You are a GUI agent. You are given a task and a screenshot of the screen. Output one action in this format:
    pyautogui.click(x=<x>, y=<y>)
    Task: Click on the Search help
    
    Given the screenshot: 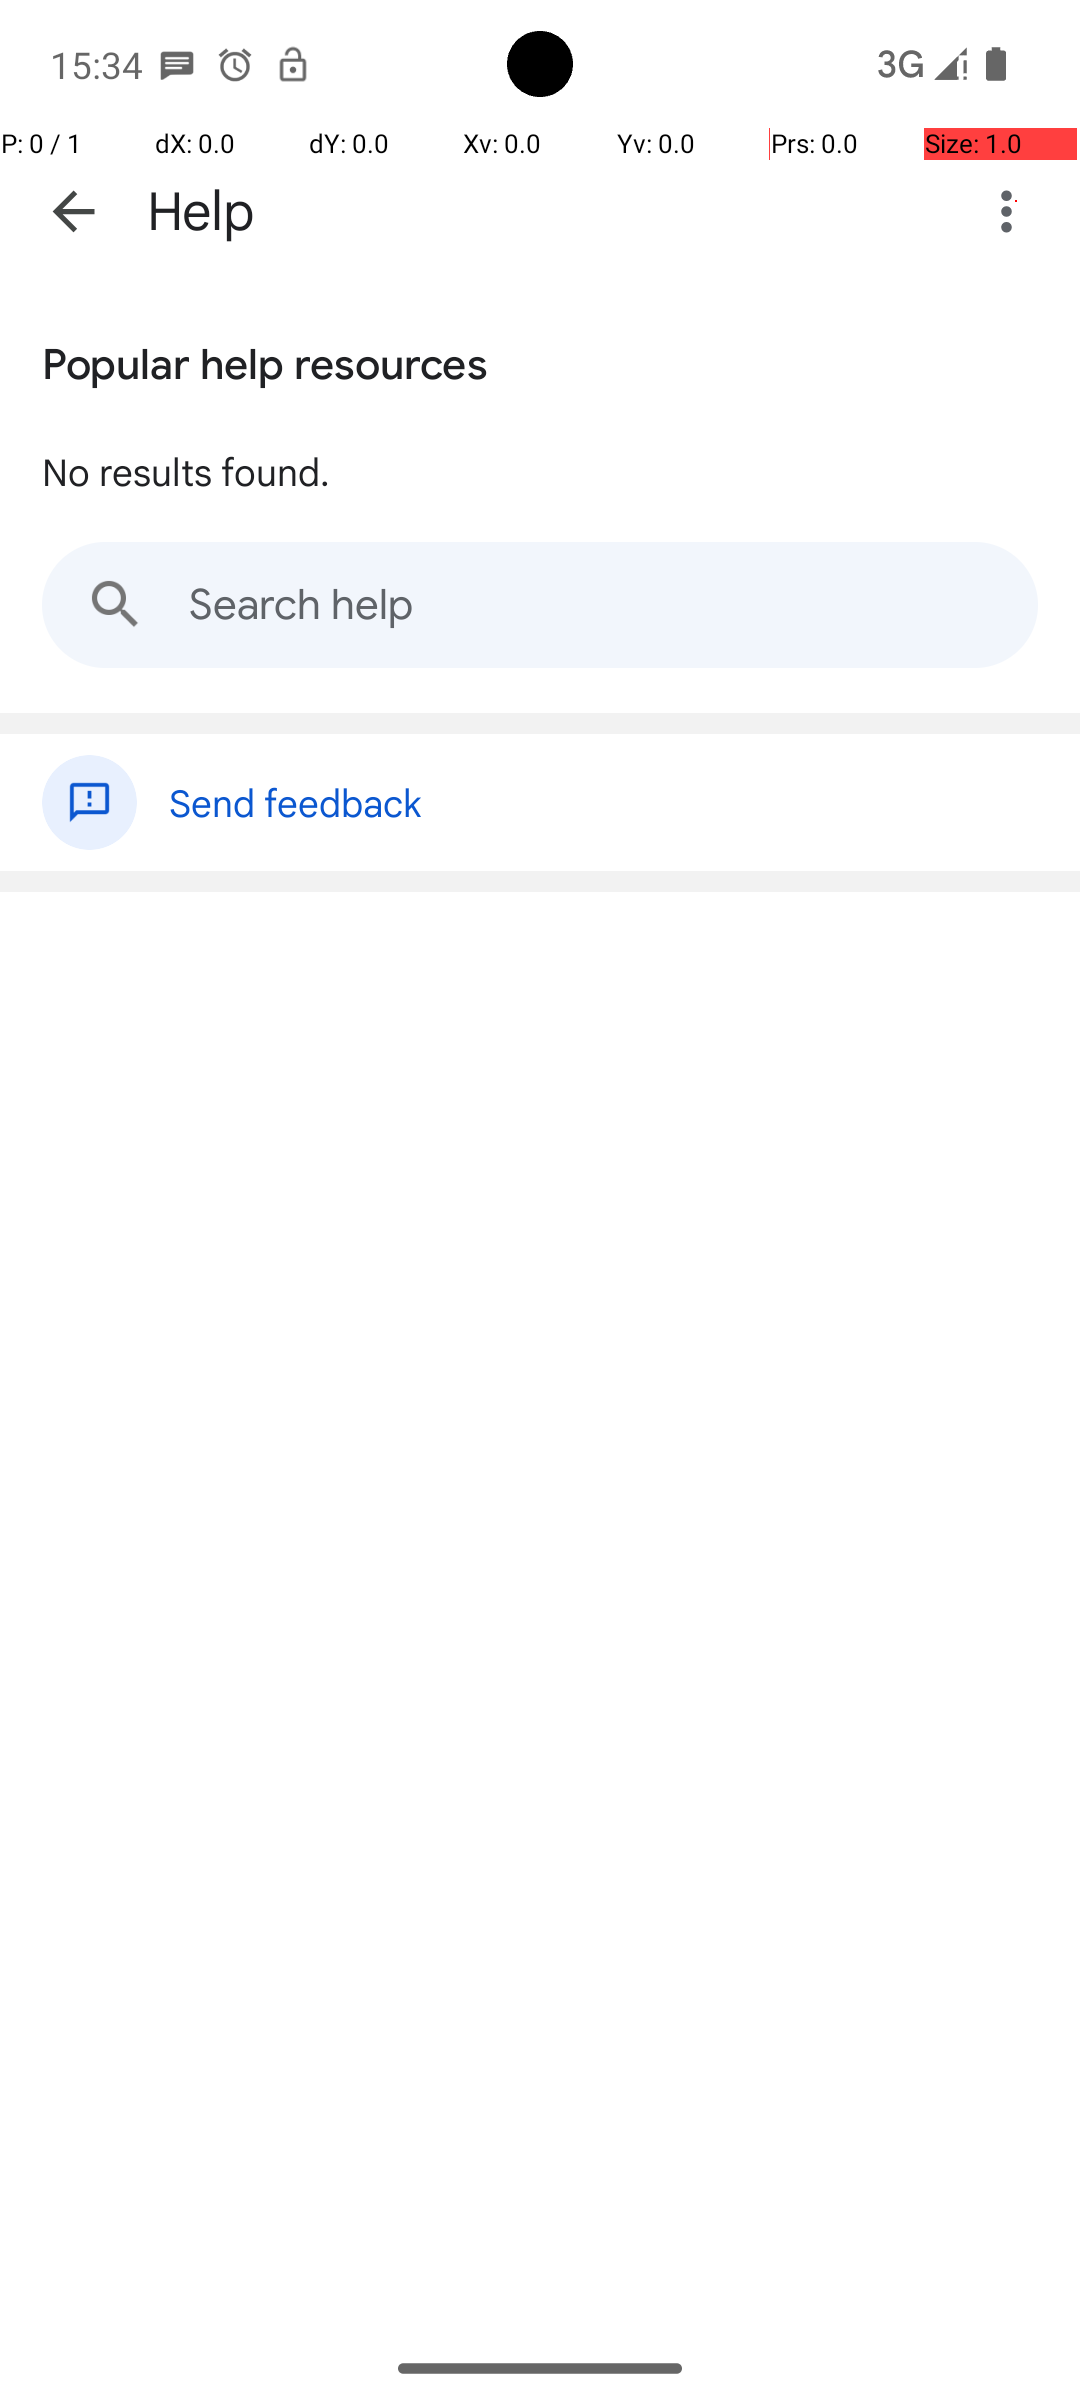 What is the action you would take?
    pyautogui.click(x=540, y=605)
    